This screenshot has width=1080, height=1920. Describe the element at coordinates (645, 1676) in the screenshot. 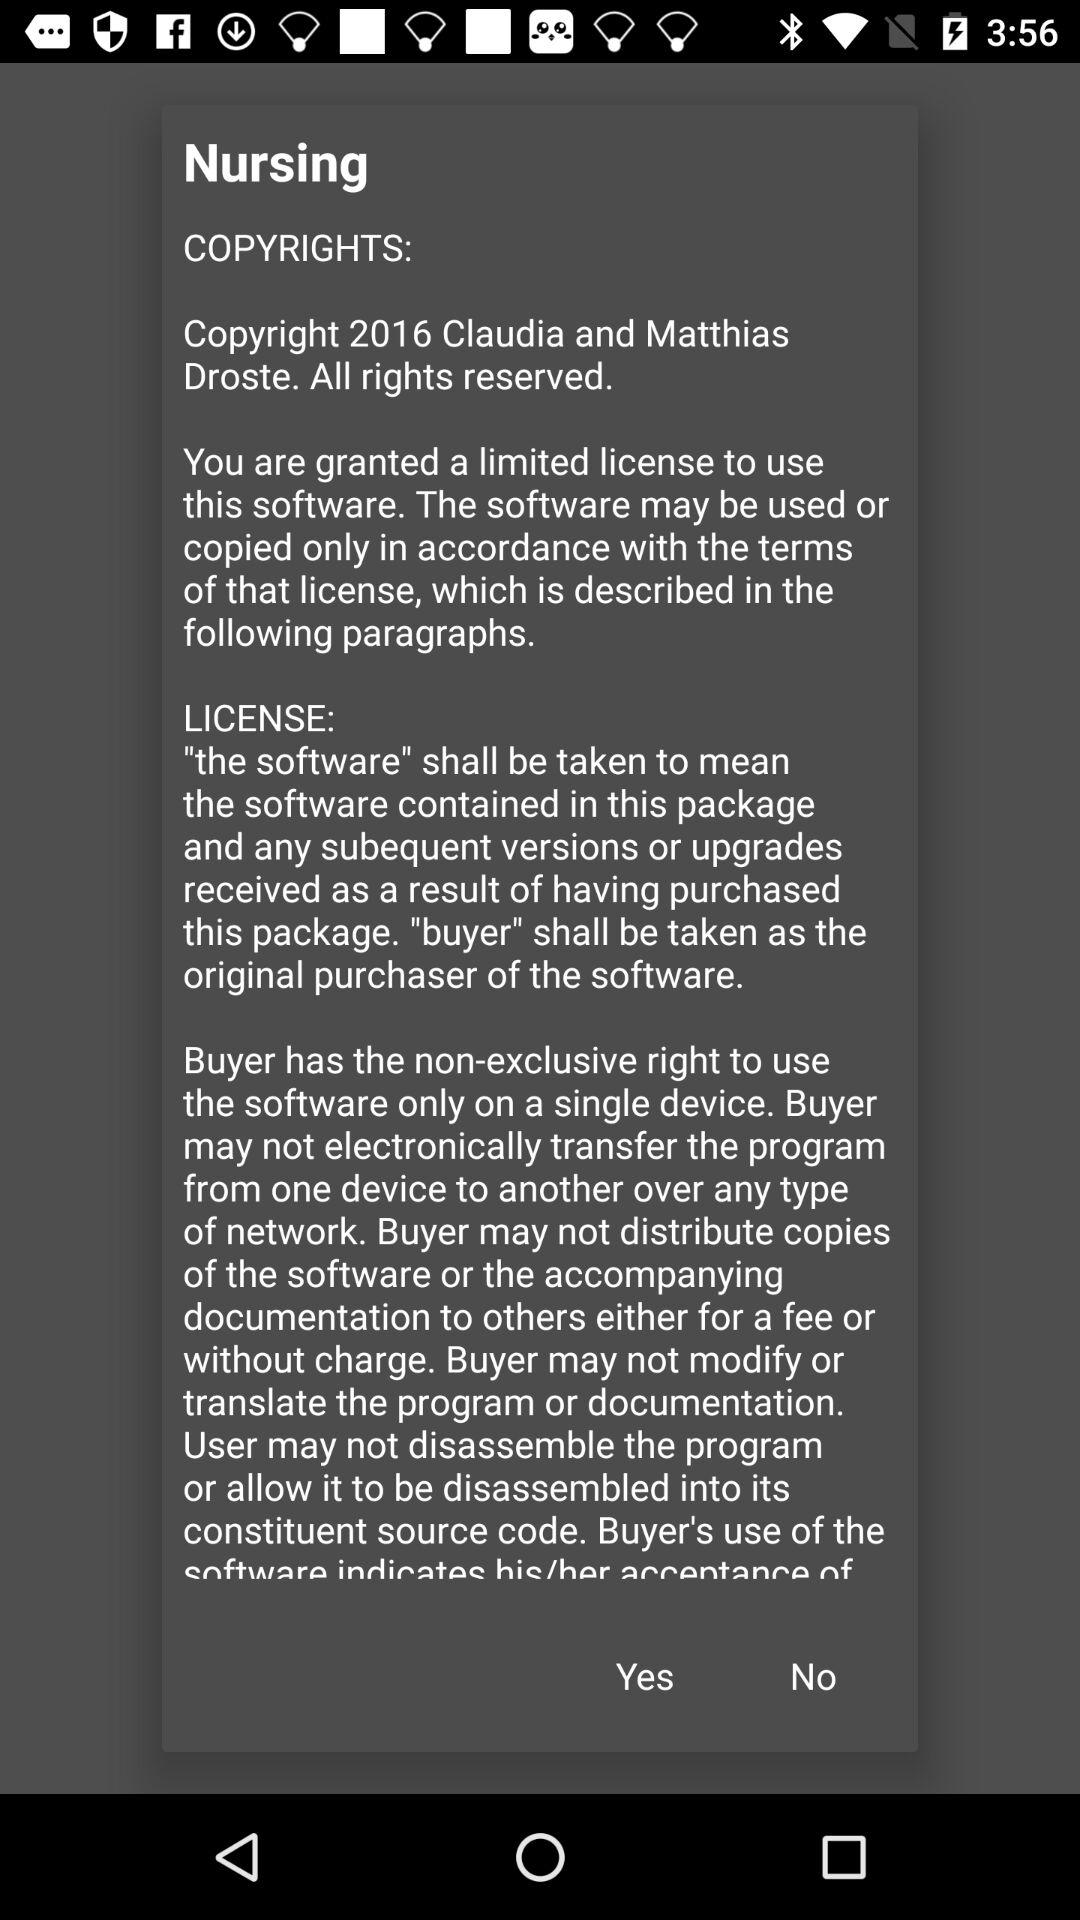

I see `tap item next to no` at that location.